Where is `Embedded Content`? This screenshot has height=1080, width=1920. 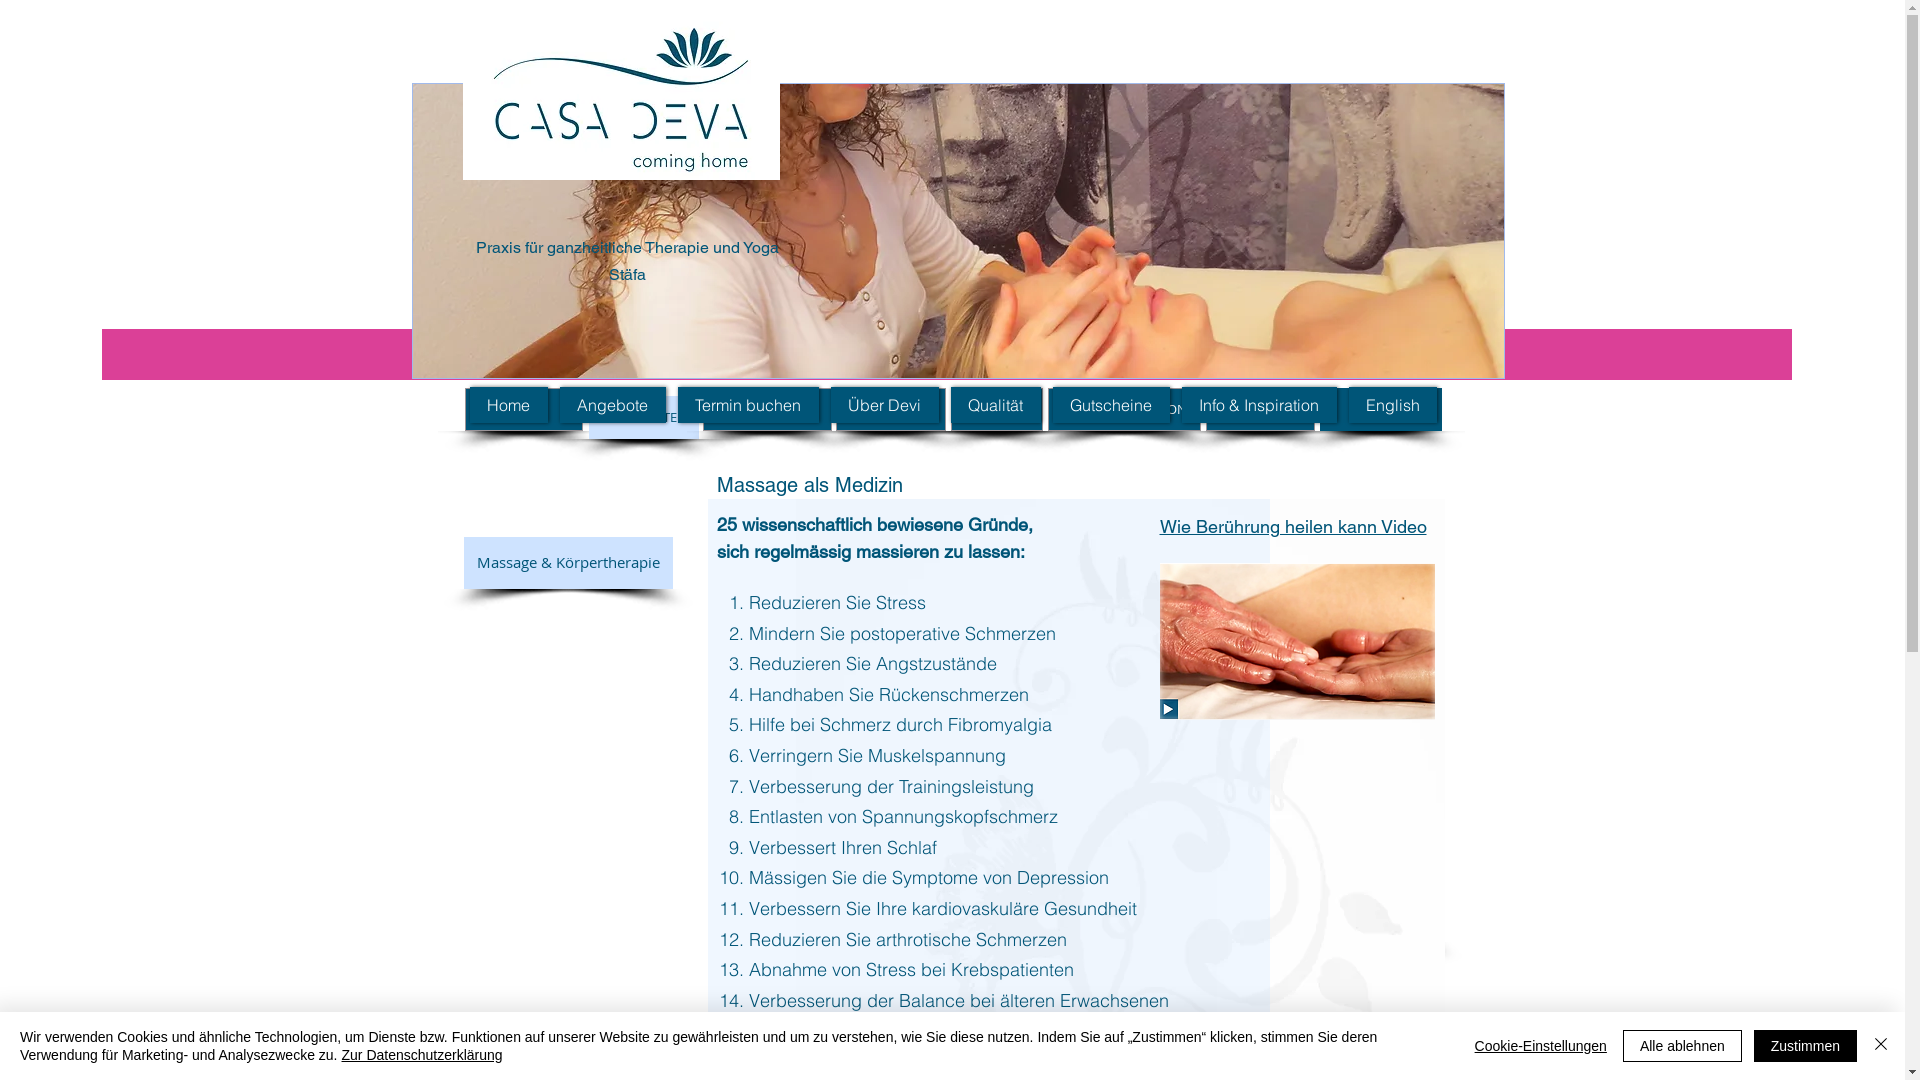 Embedded Content is located at coordinates (1319, 82).